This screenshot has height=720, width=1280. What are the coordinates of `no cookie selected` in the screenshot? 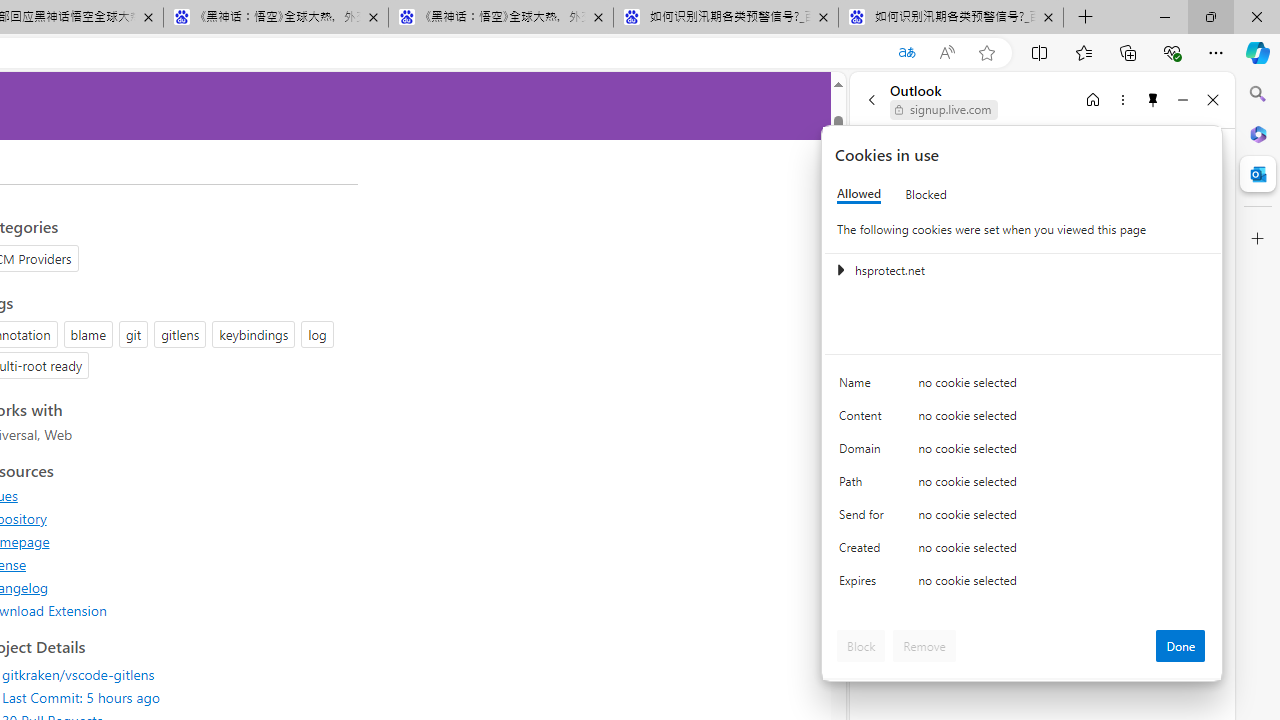 It's located at (1062, 586).